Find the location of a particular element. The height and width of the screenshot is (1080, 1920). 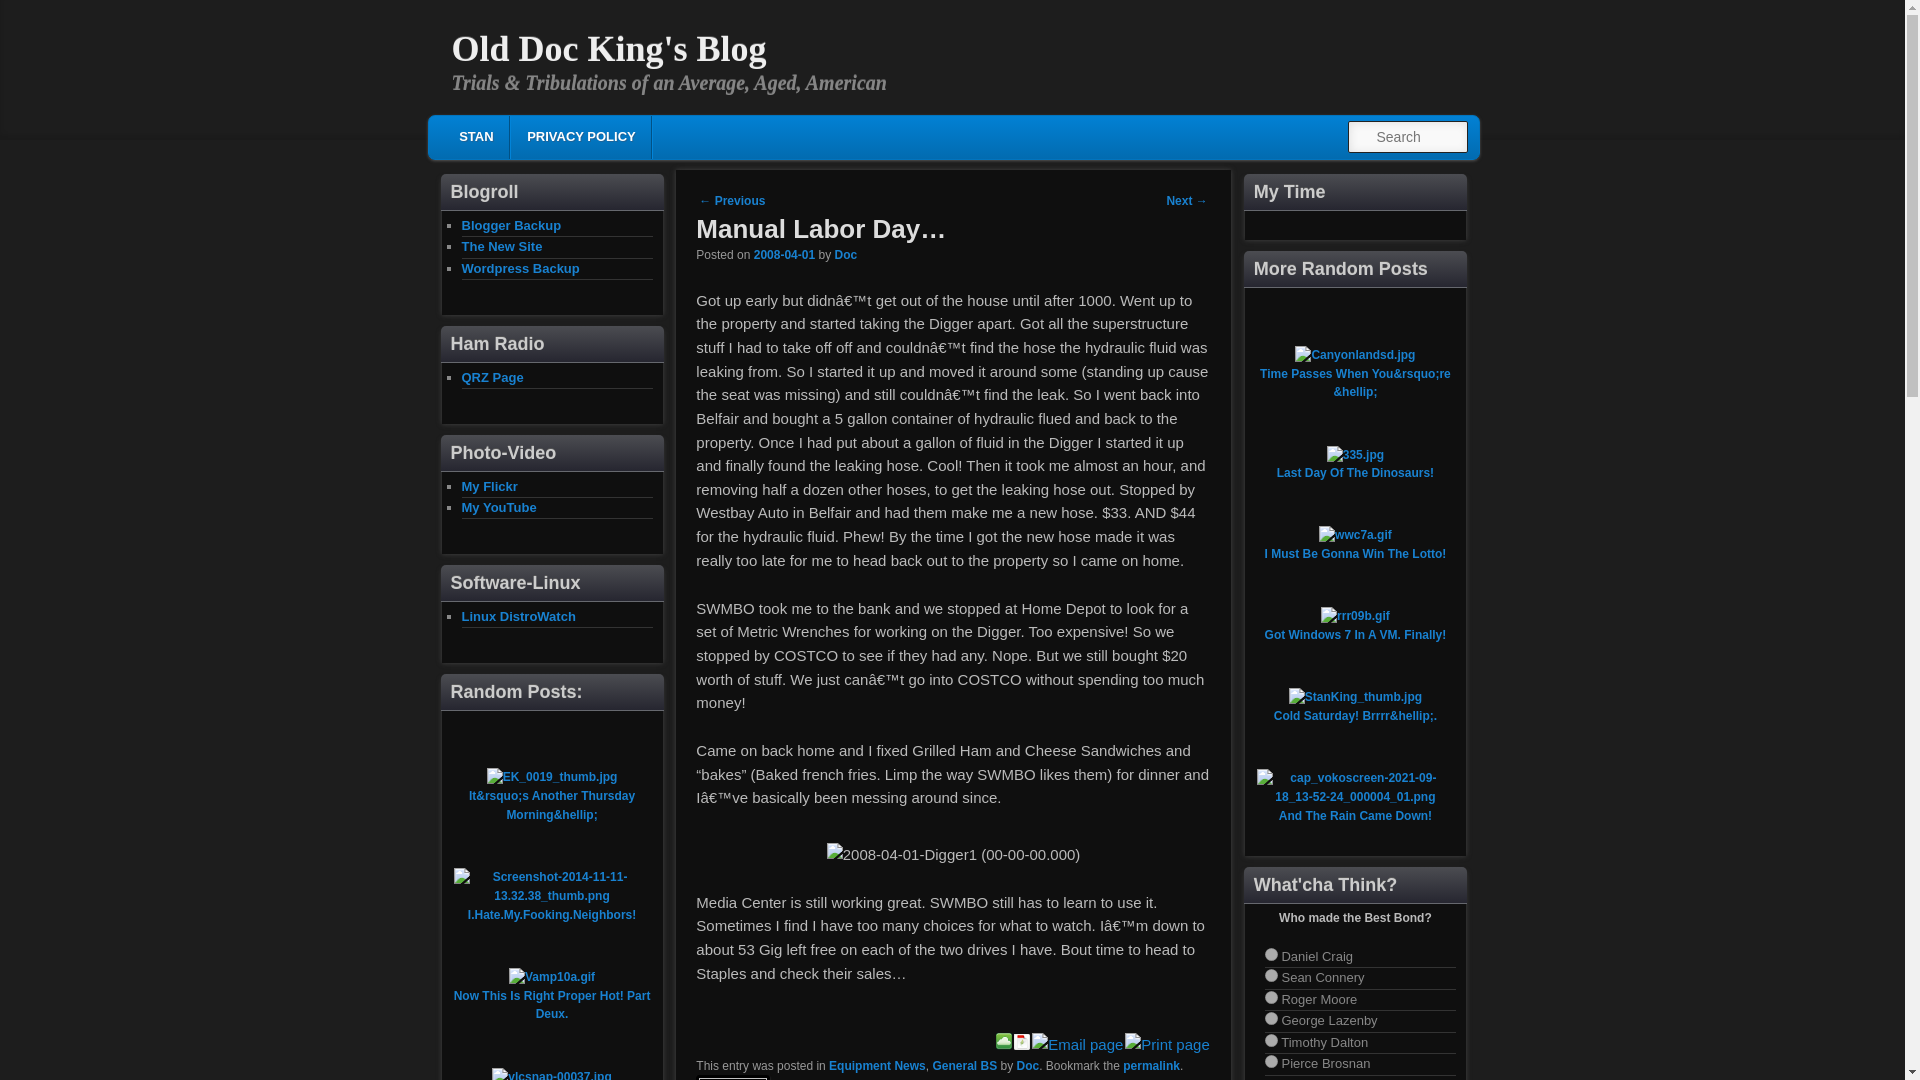

PDF page is located at coordinates (1022, 1044).